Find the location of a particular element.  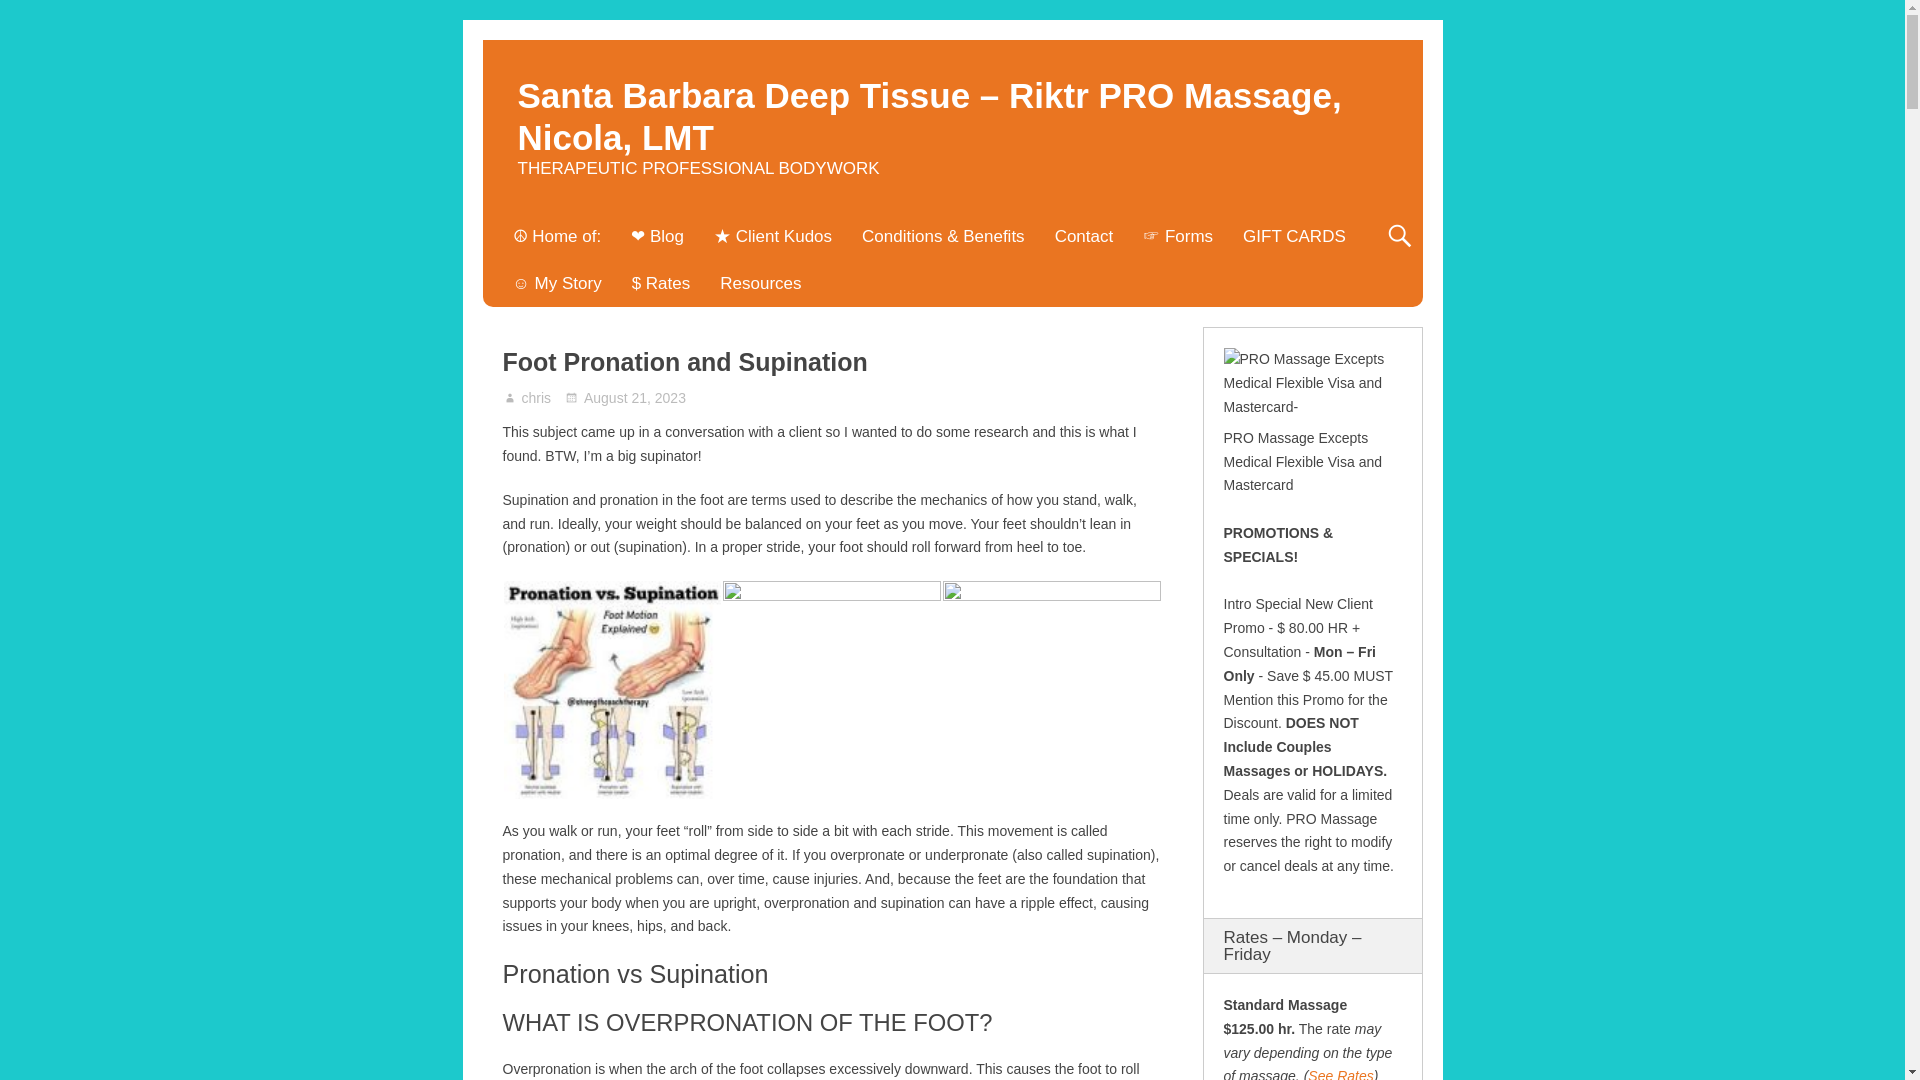

Contact is located at coordinates (1084, 236).